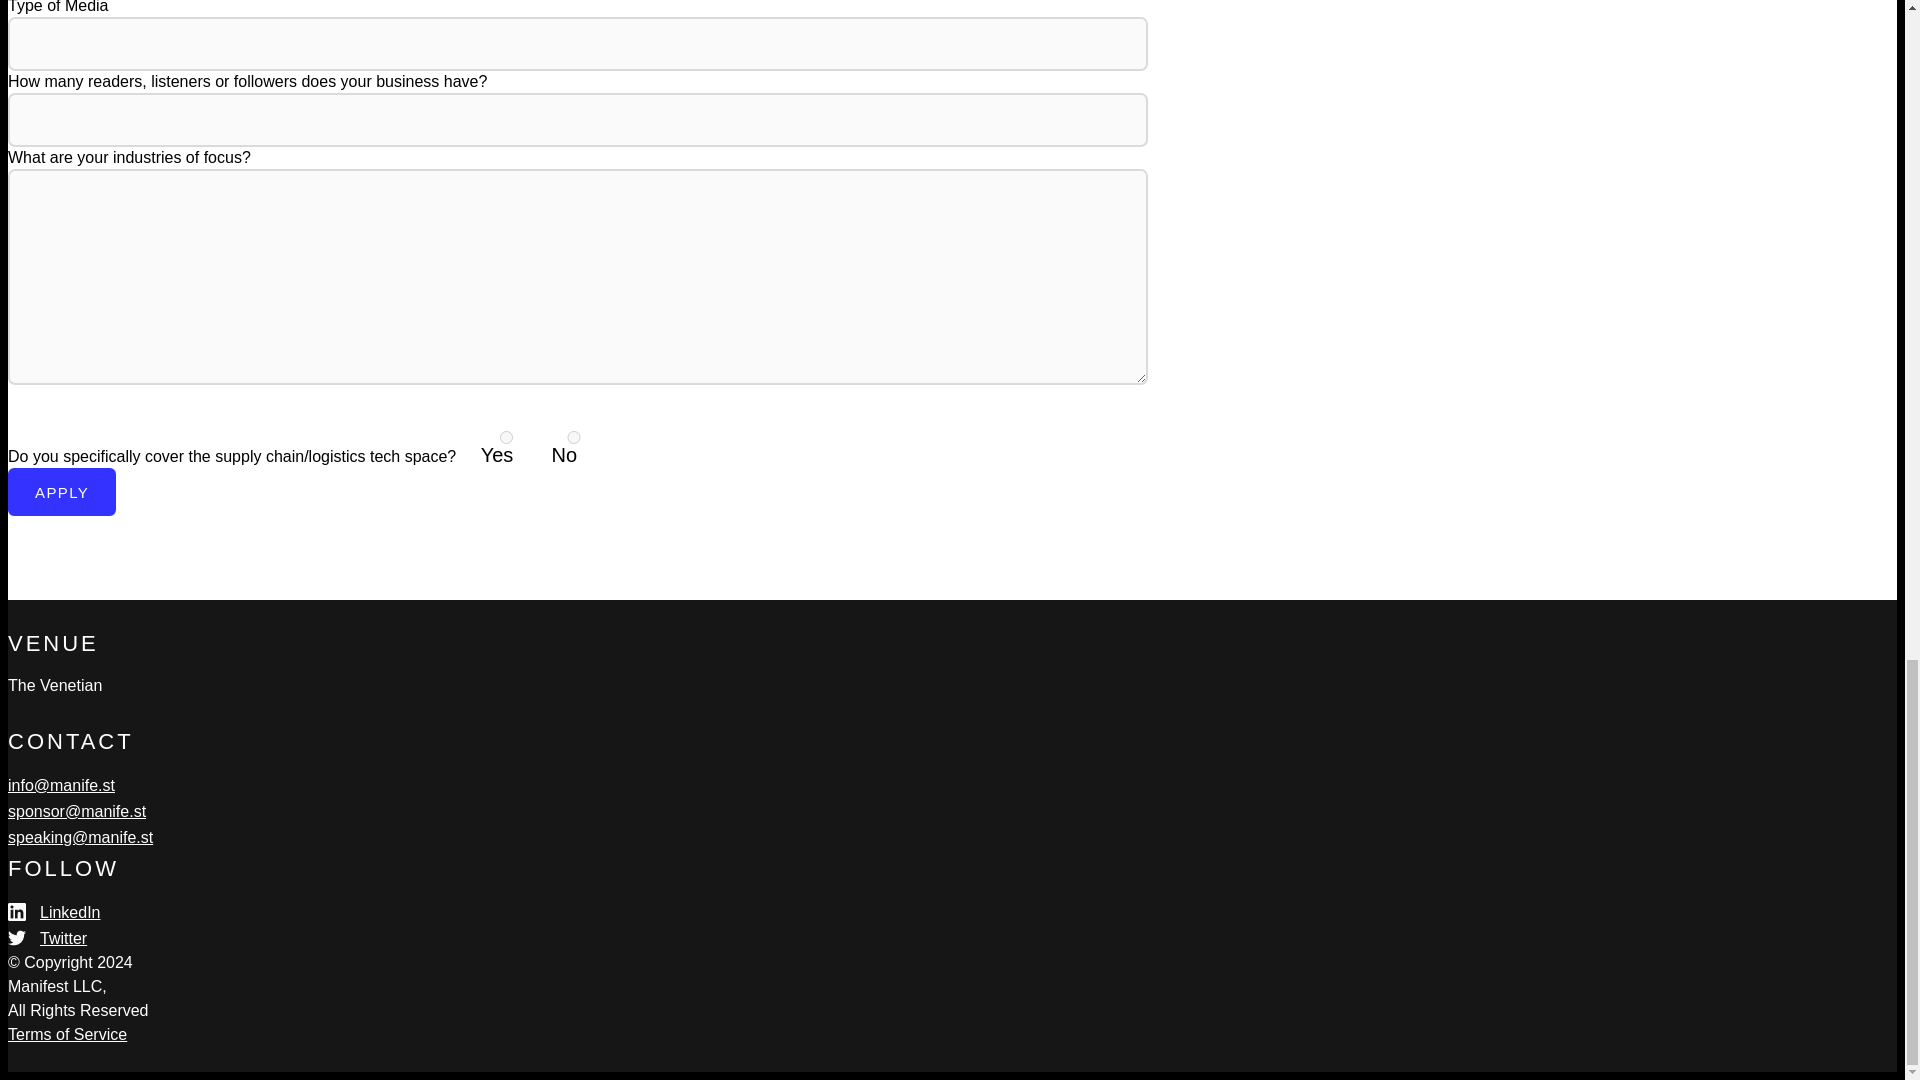 The height and width of the screenshot is (1080, 1920). What do you see at coordinates (46, 938) in the screenshot?
I see `Twitter` at bounding box center [46, 938].